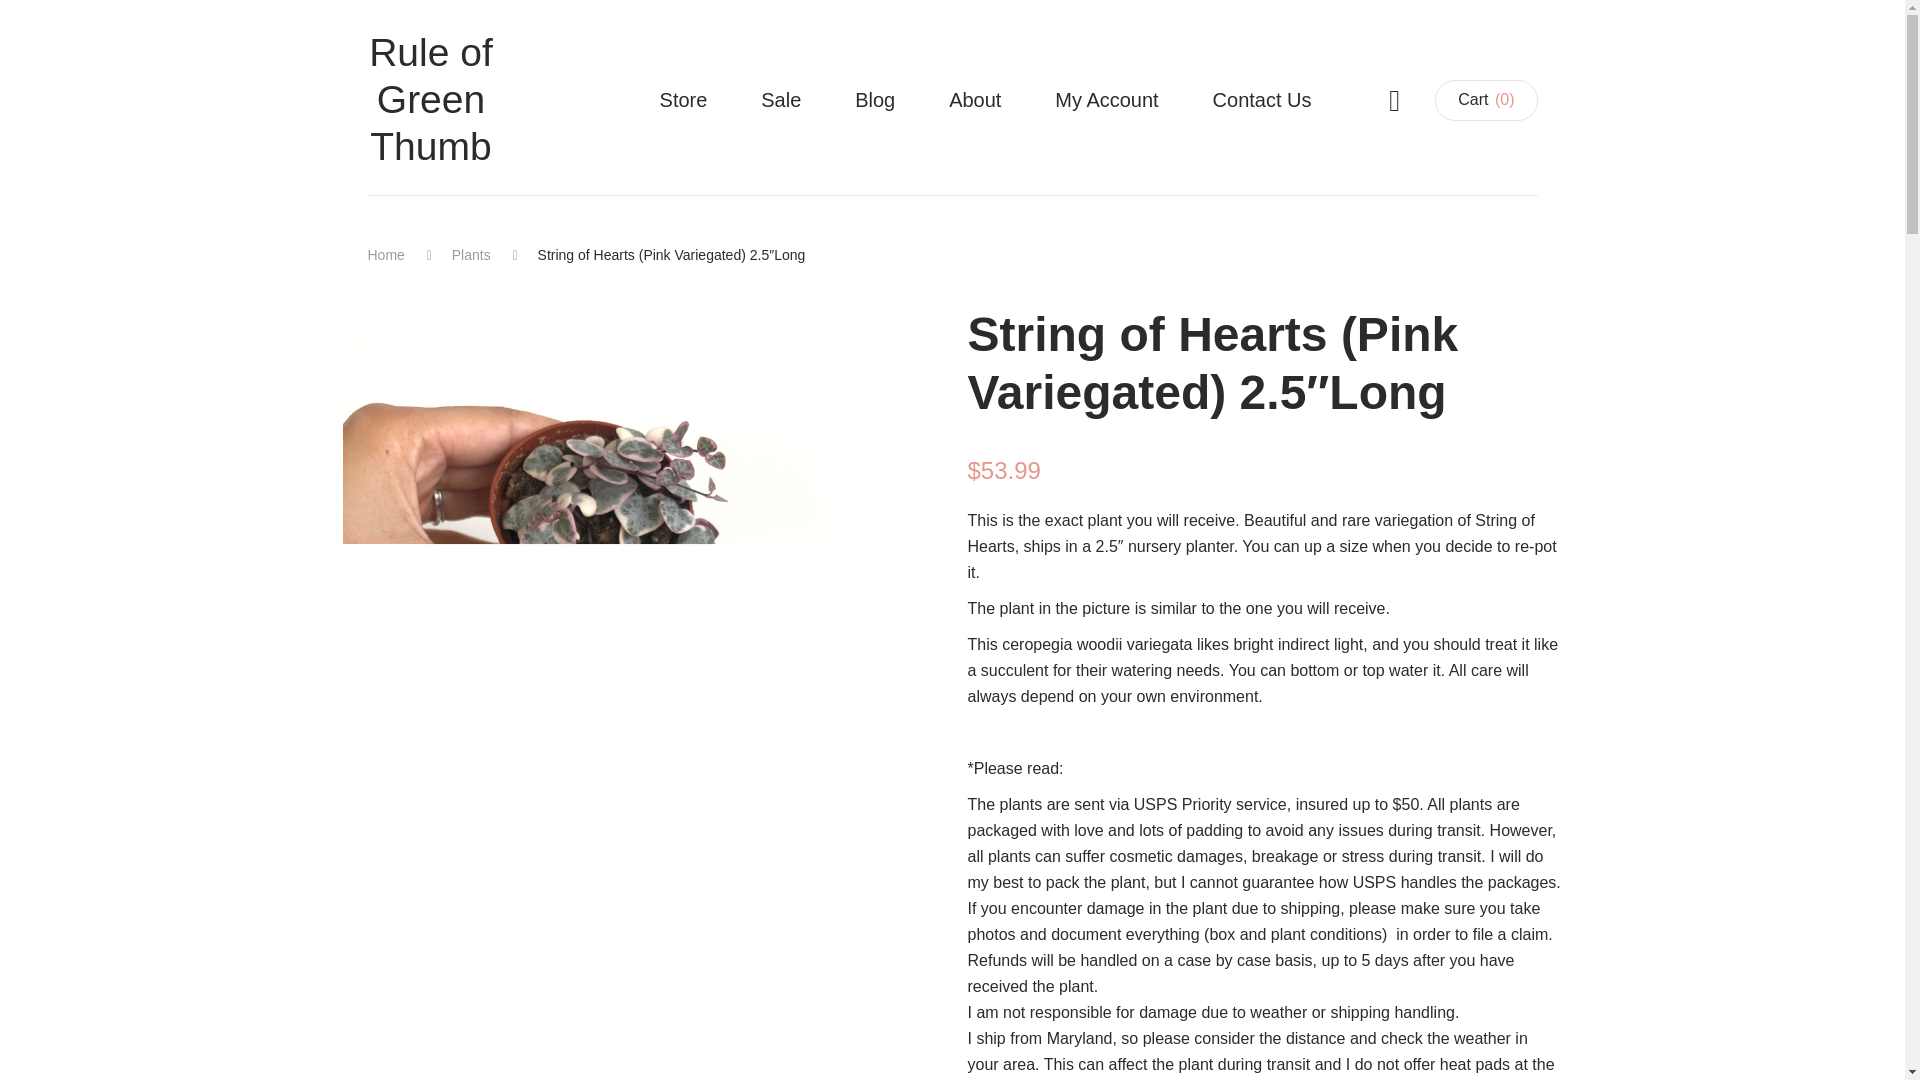 The height and width of the screenshot is (1080, 1920). What do you see at coordinates (974, 100) in the screenshot?
I see `About` at bounding box center [974, 100].